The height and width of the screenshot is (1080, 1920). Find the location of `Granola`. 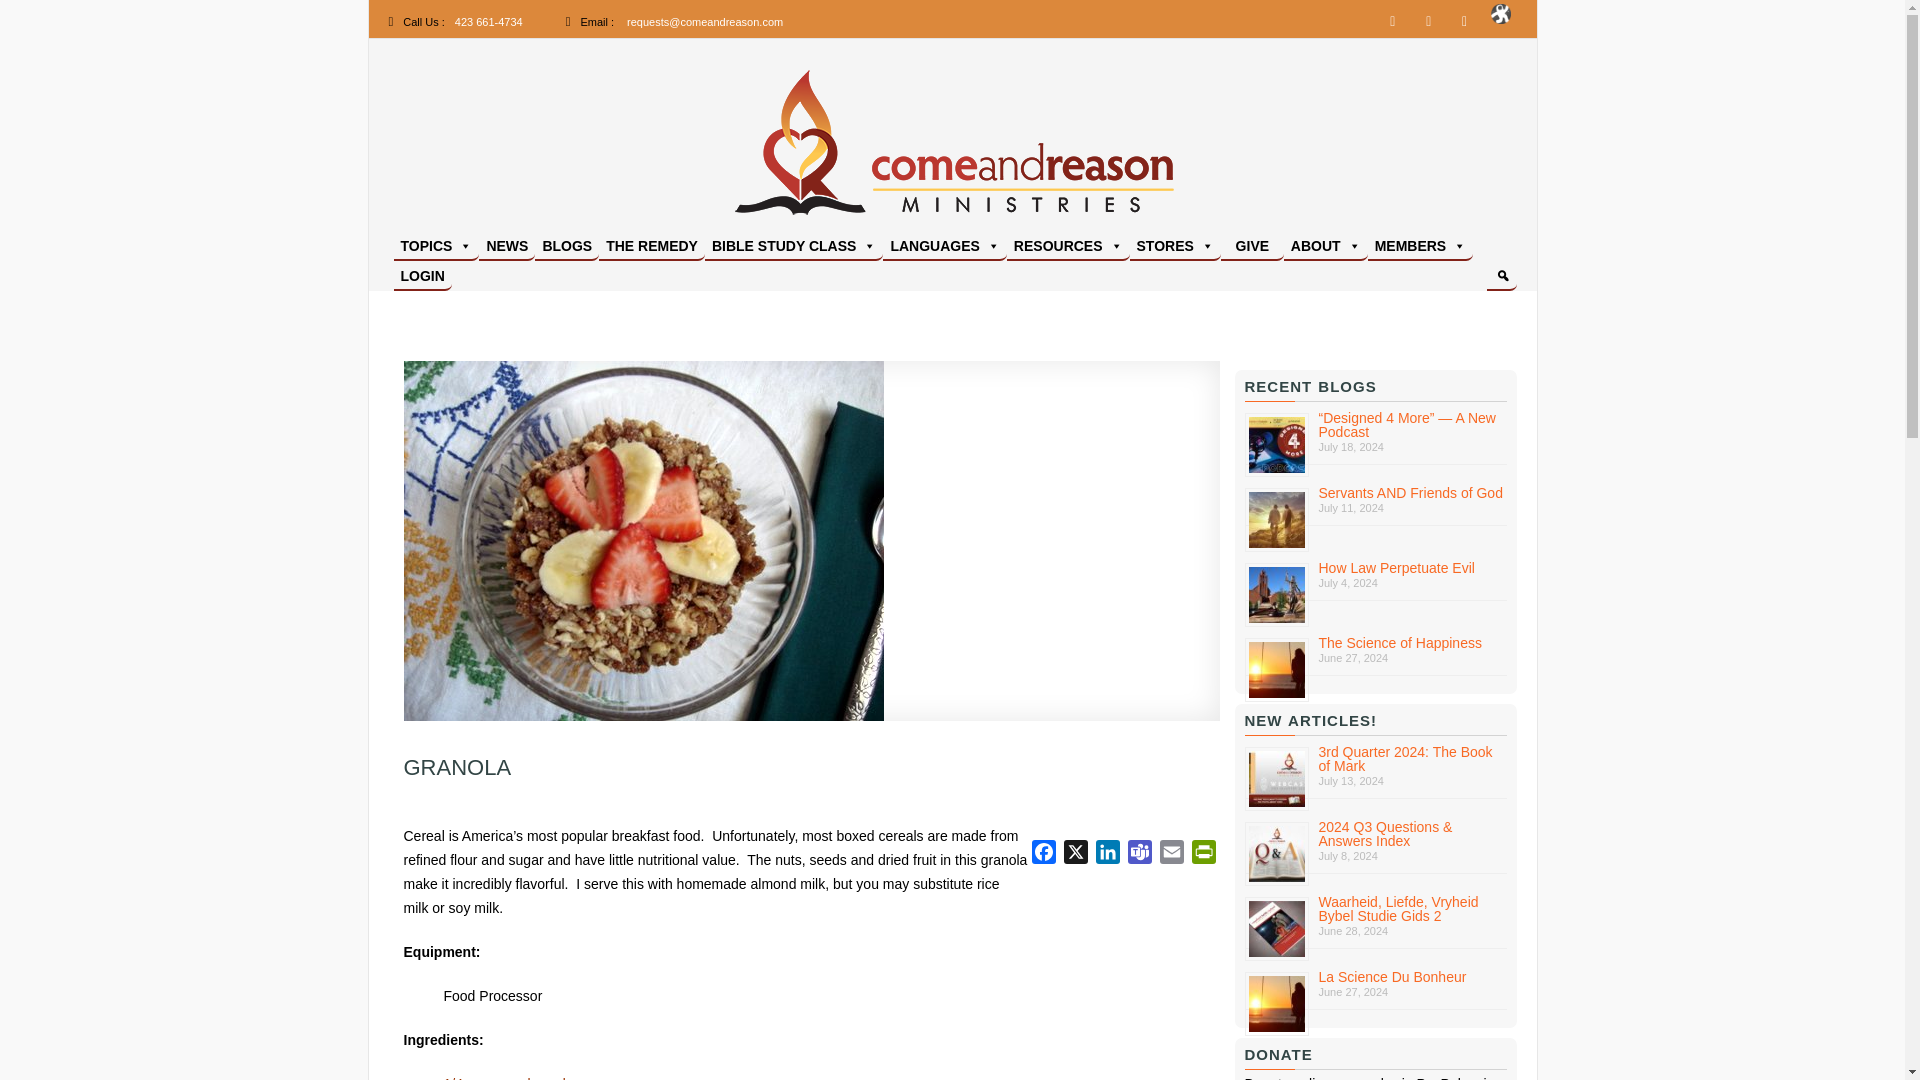

Granola is located at coordinates (643, 540).